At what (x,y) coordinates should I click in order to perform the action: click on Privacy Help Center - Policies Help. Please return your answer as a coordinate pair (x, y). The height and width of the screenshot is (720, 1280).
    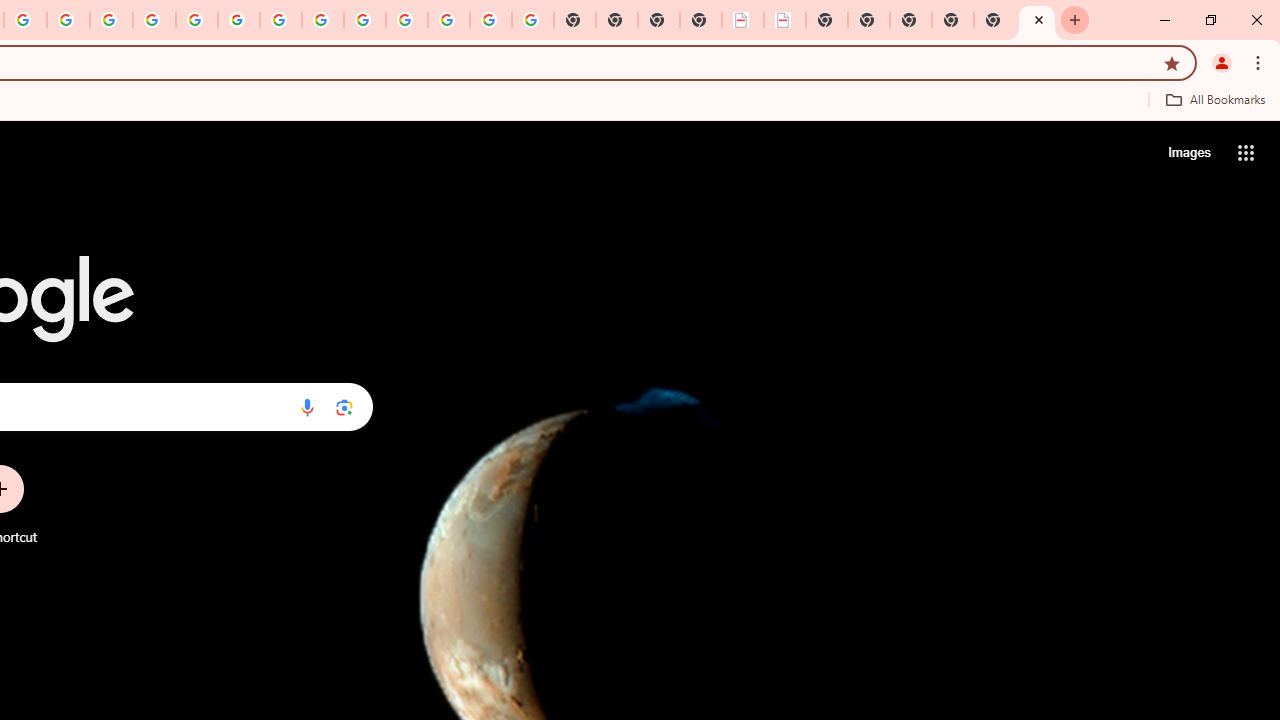
    Looking at the image, I should click on (111, 20).